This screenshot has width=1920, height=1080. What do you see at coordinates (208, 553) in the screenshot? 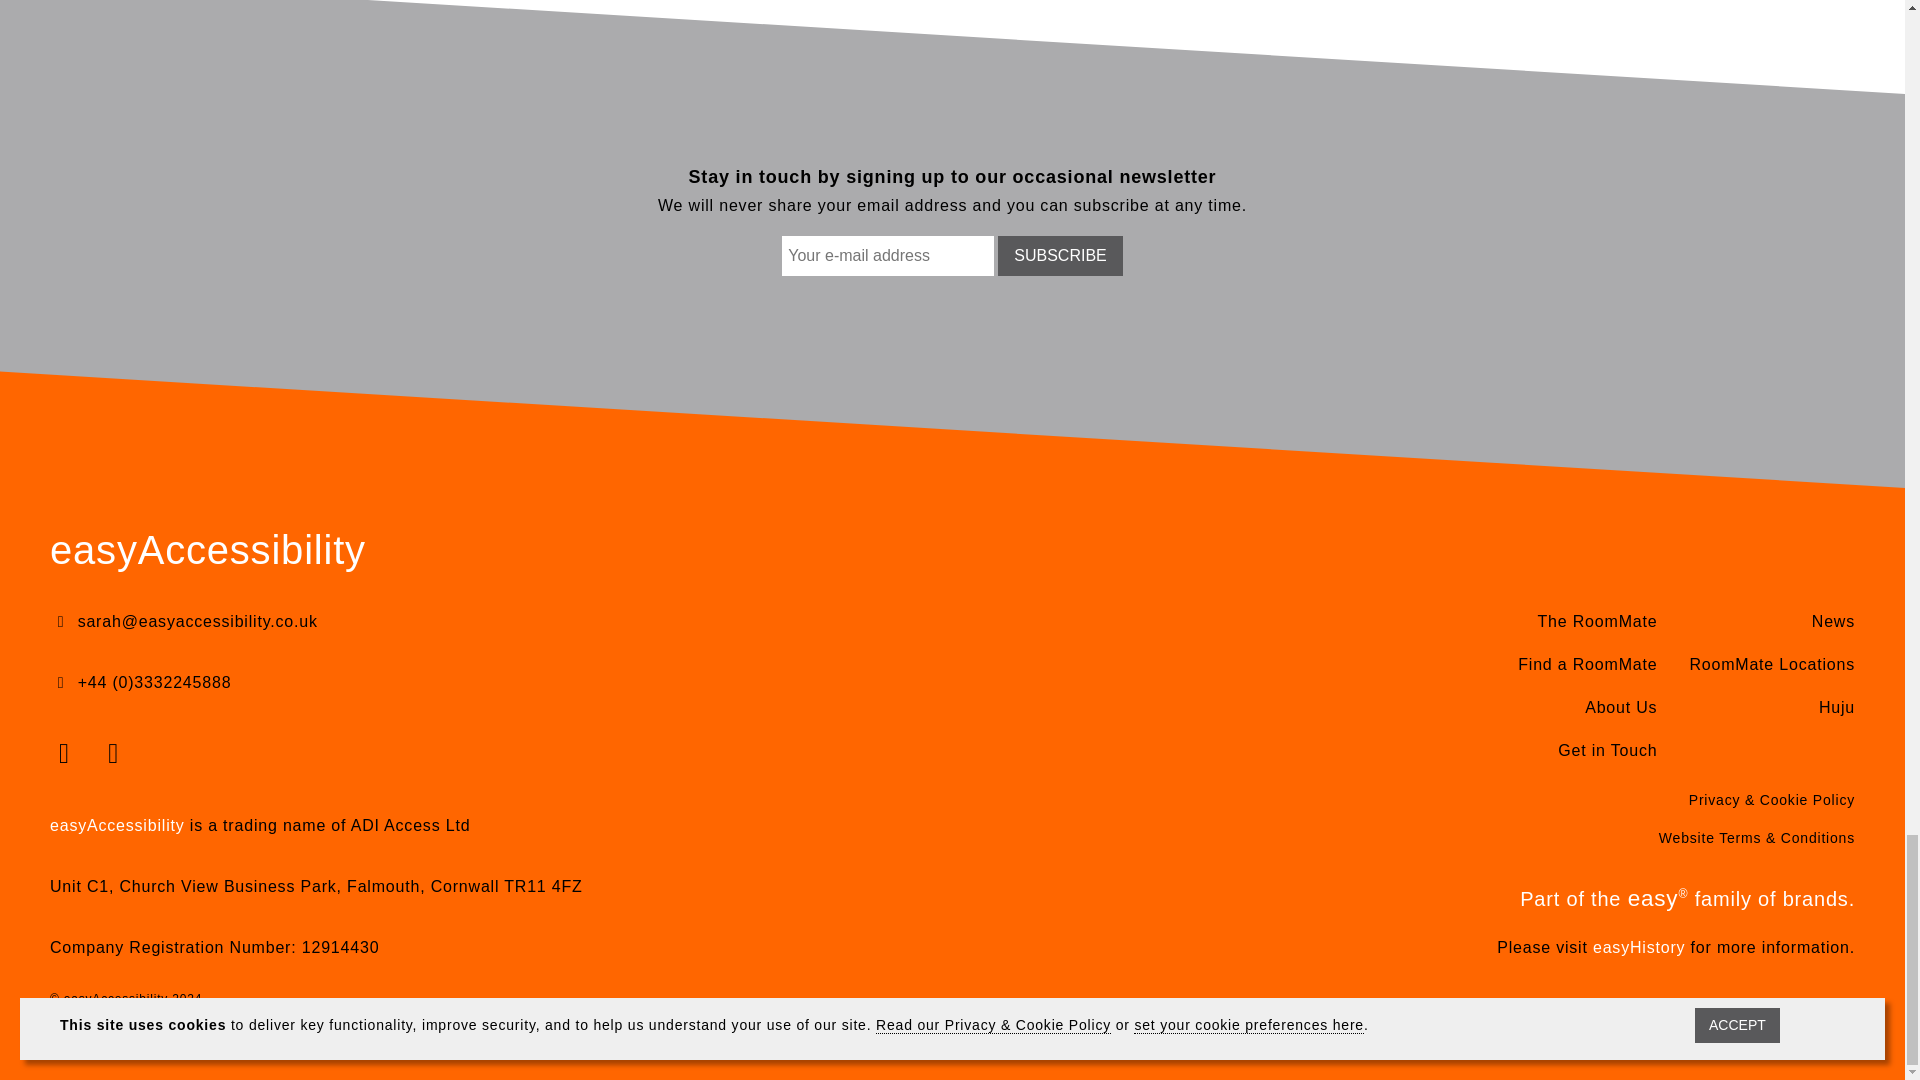
I see `go to the home page` at bounding box center [208, 553].